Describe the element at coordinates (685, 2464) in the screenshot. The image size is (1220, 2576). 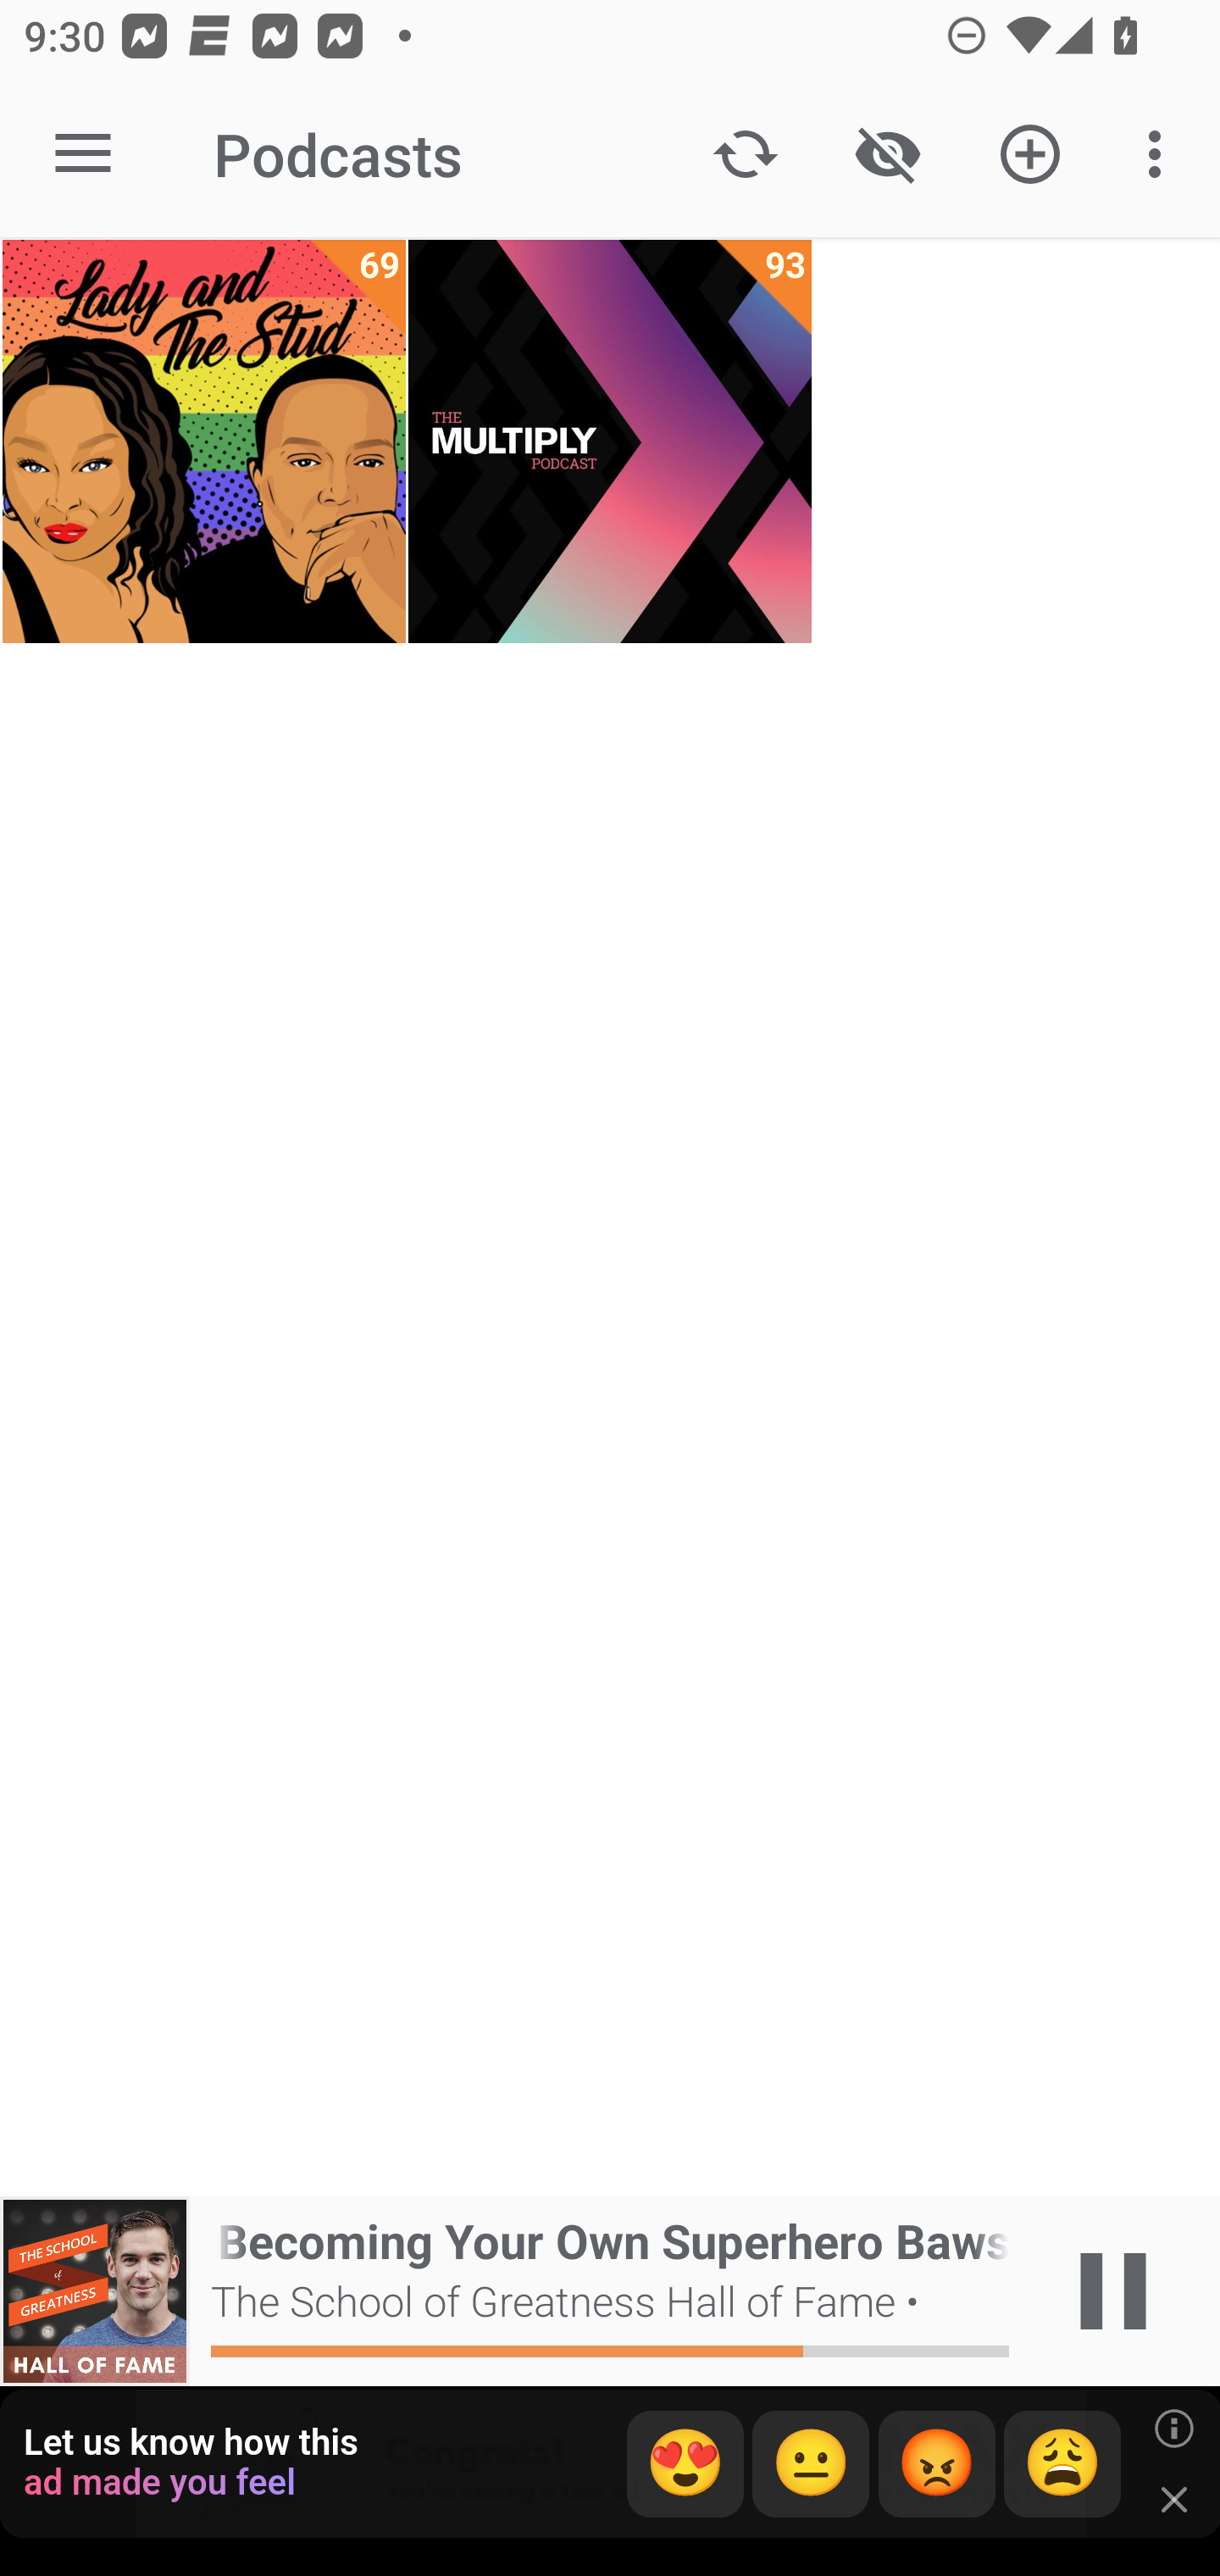
I see `😍` at that location.